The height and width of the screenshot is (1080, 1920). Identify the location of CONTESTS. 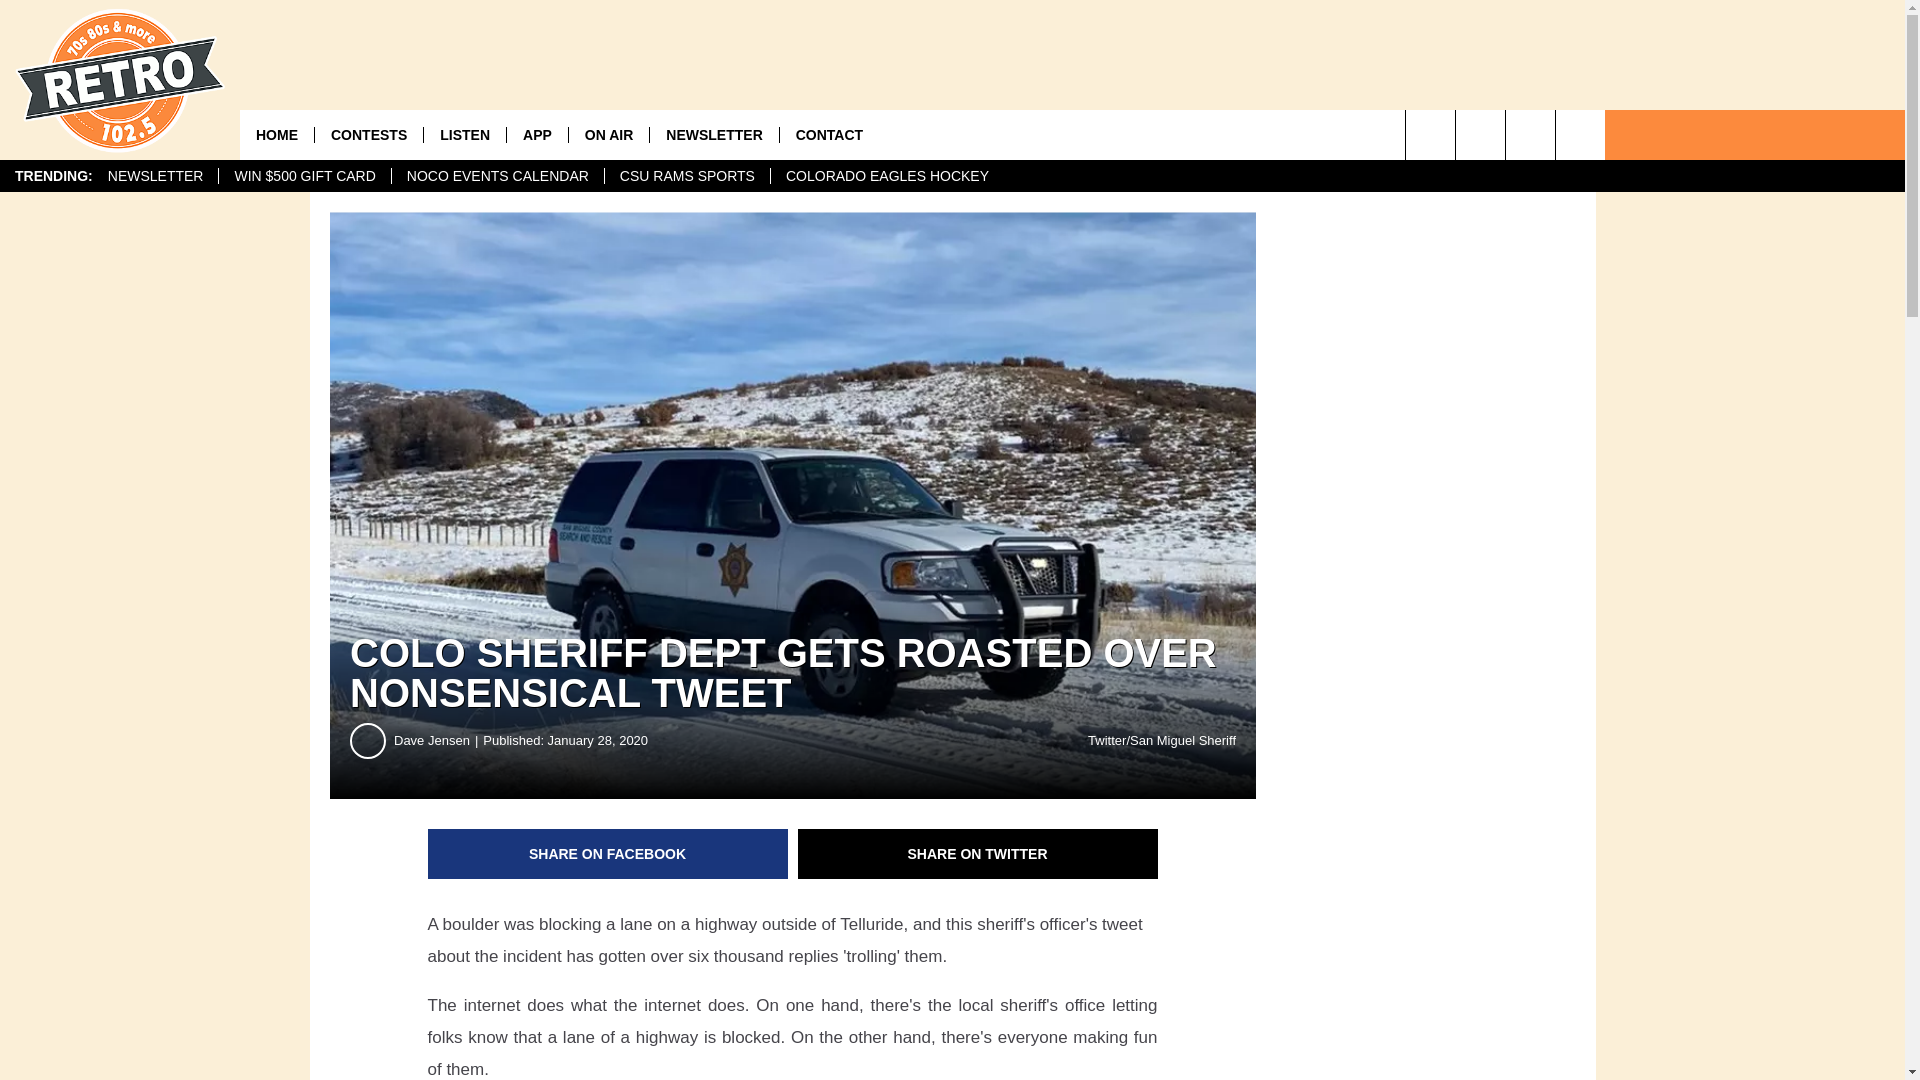
(368, 134).